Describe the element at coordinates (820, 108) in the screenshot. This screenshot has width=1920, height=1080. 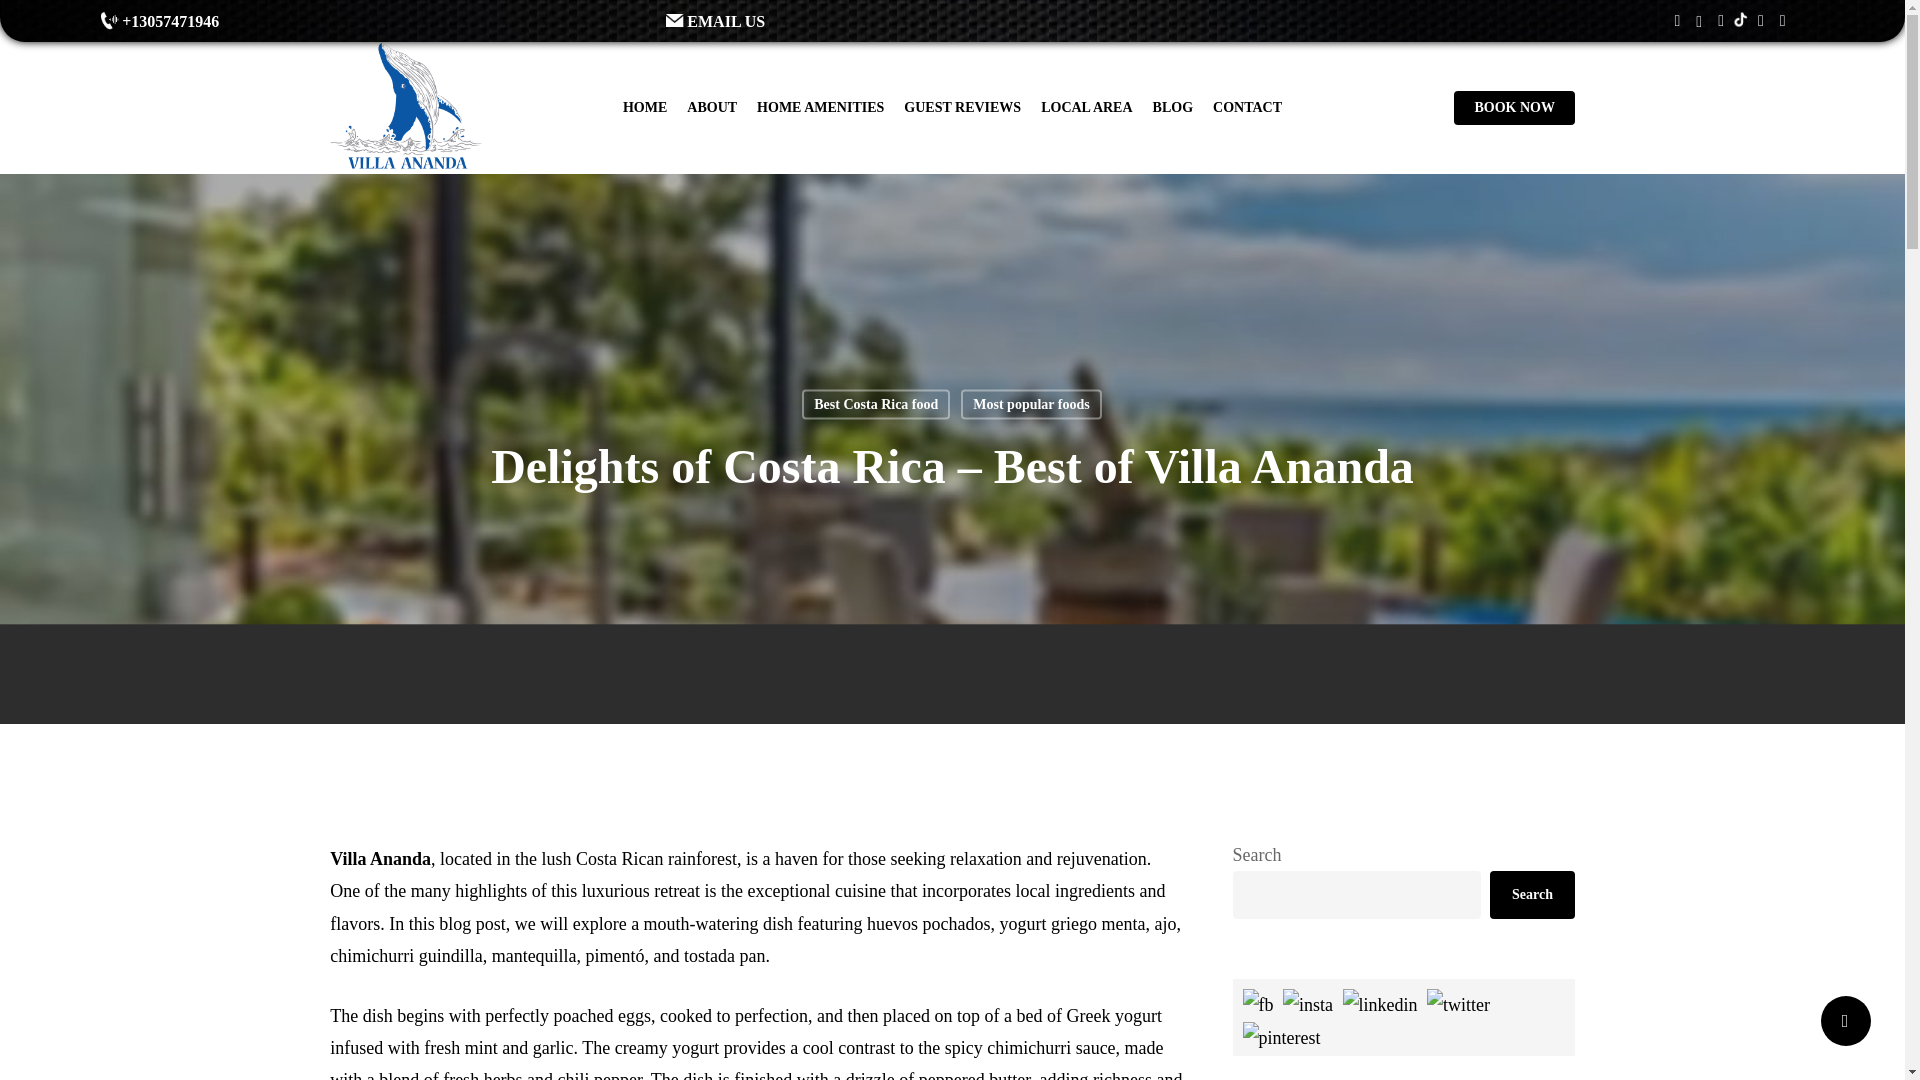
I see `HOME AMENITIES` at that location.